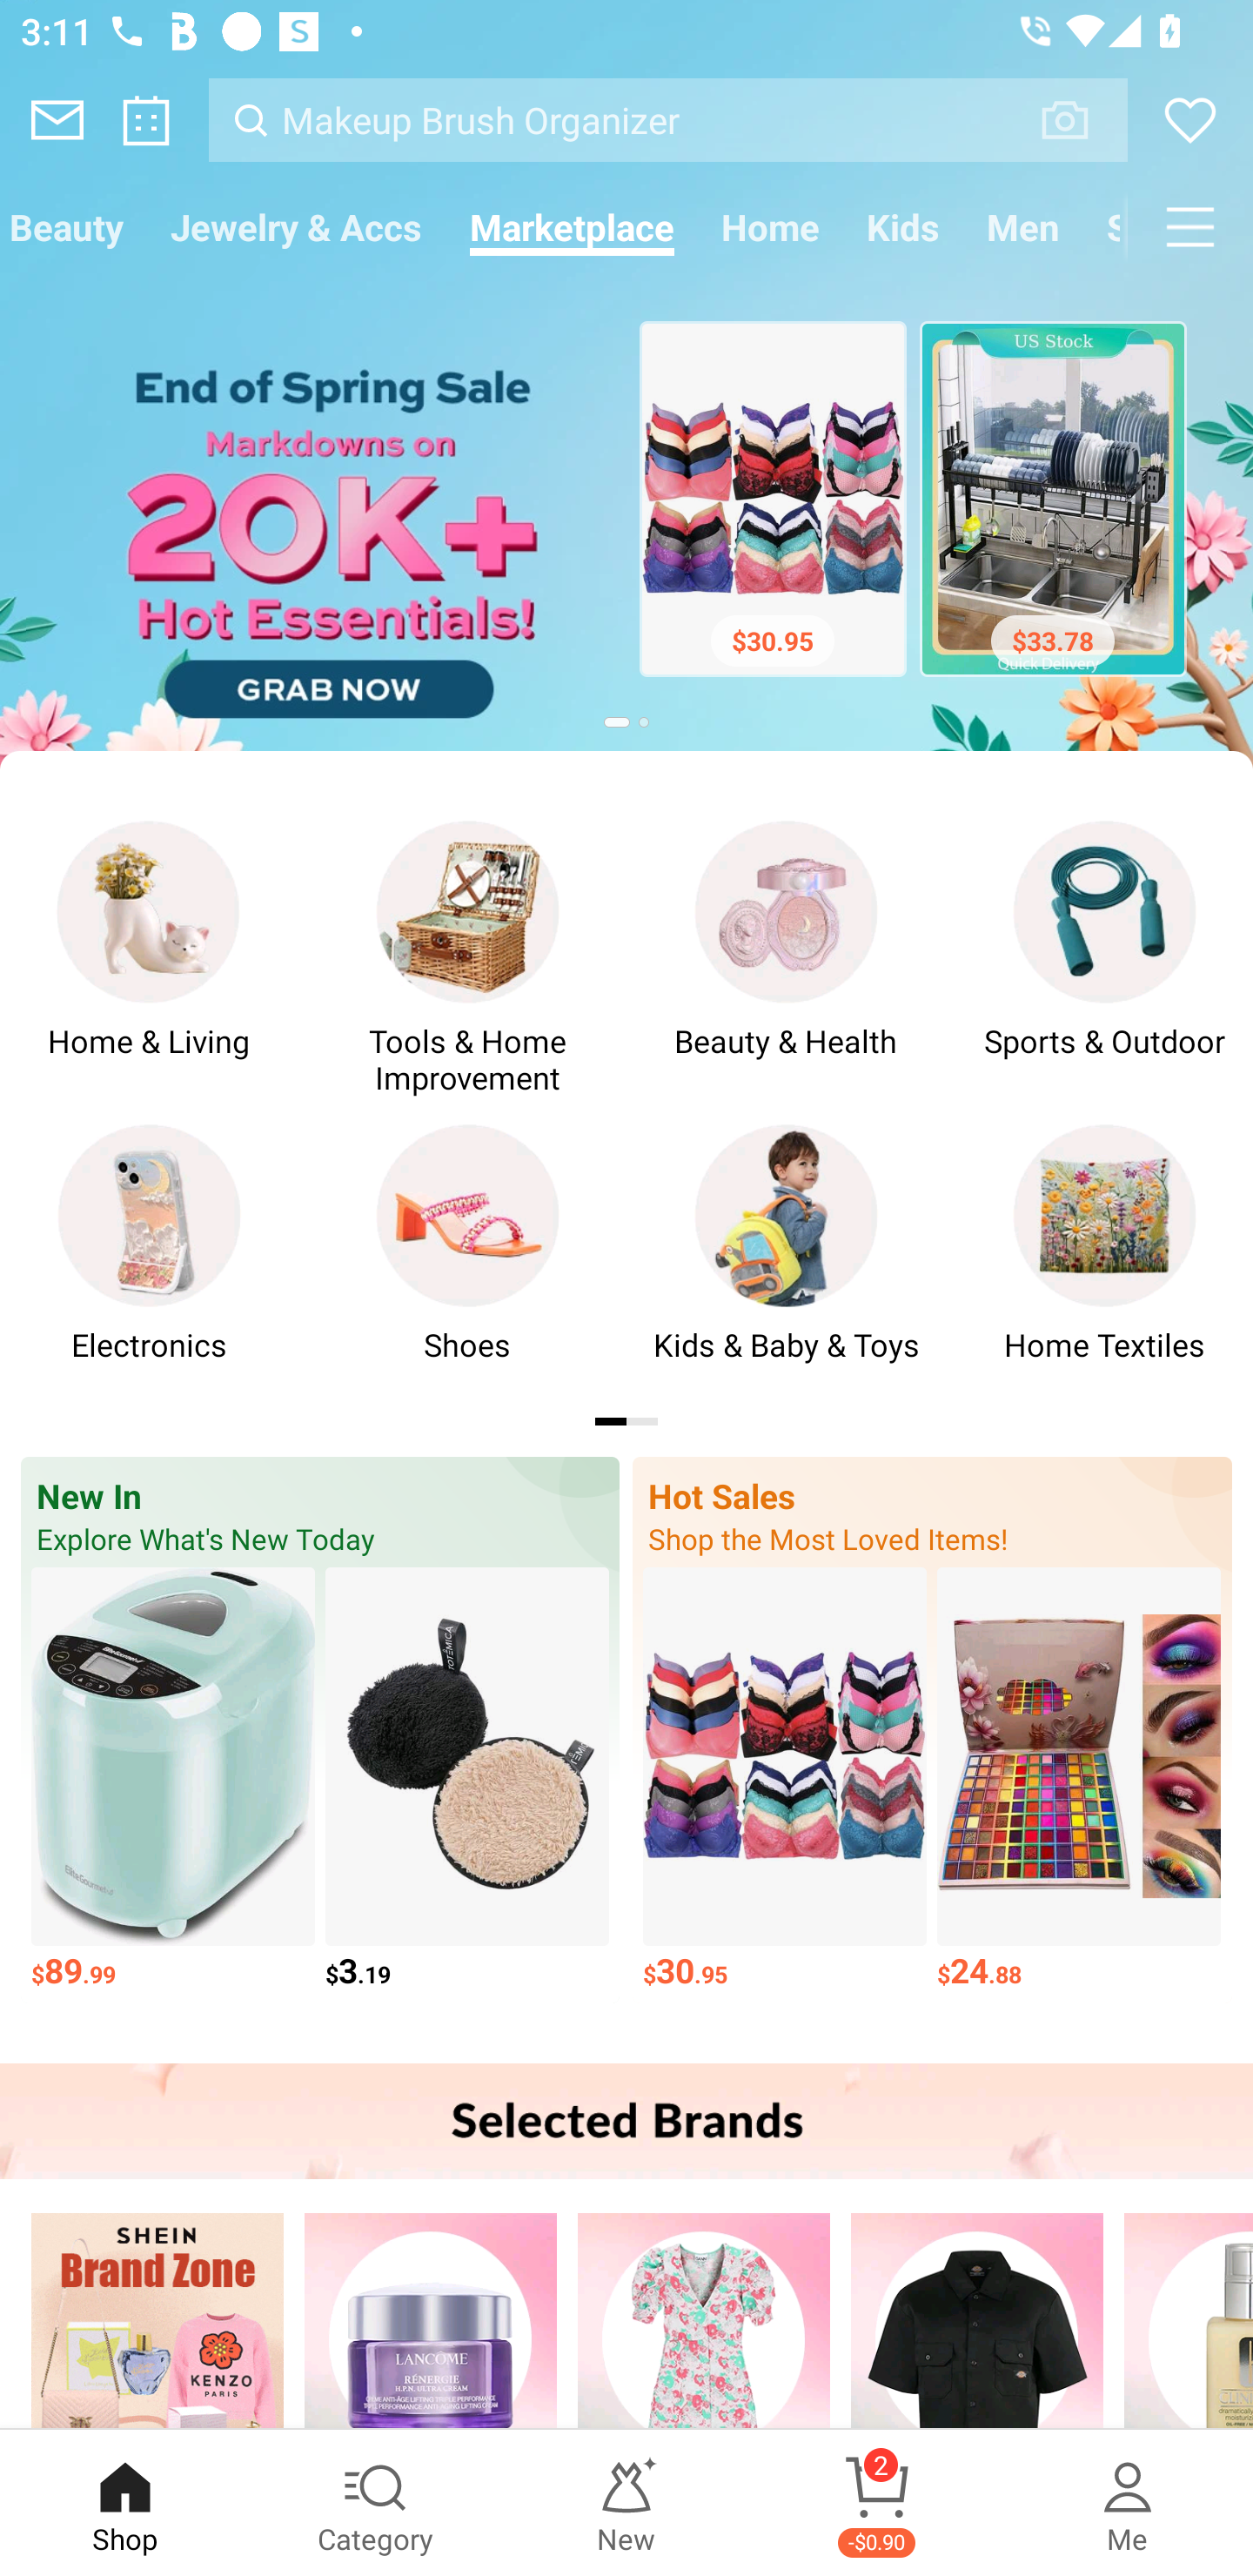  What do you see at coordinates (626, 2503) in the screenshot?
I see `New` at bounding box center [626, 2503].